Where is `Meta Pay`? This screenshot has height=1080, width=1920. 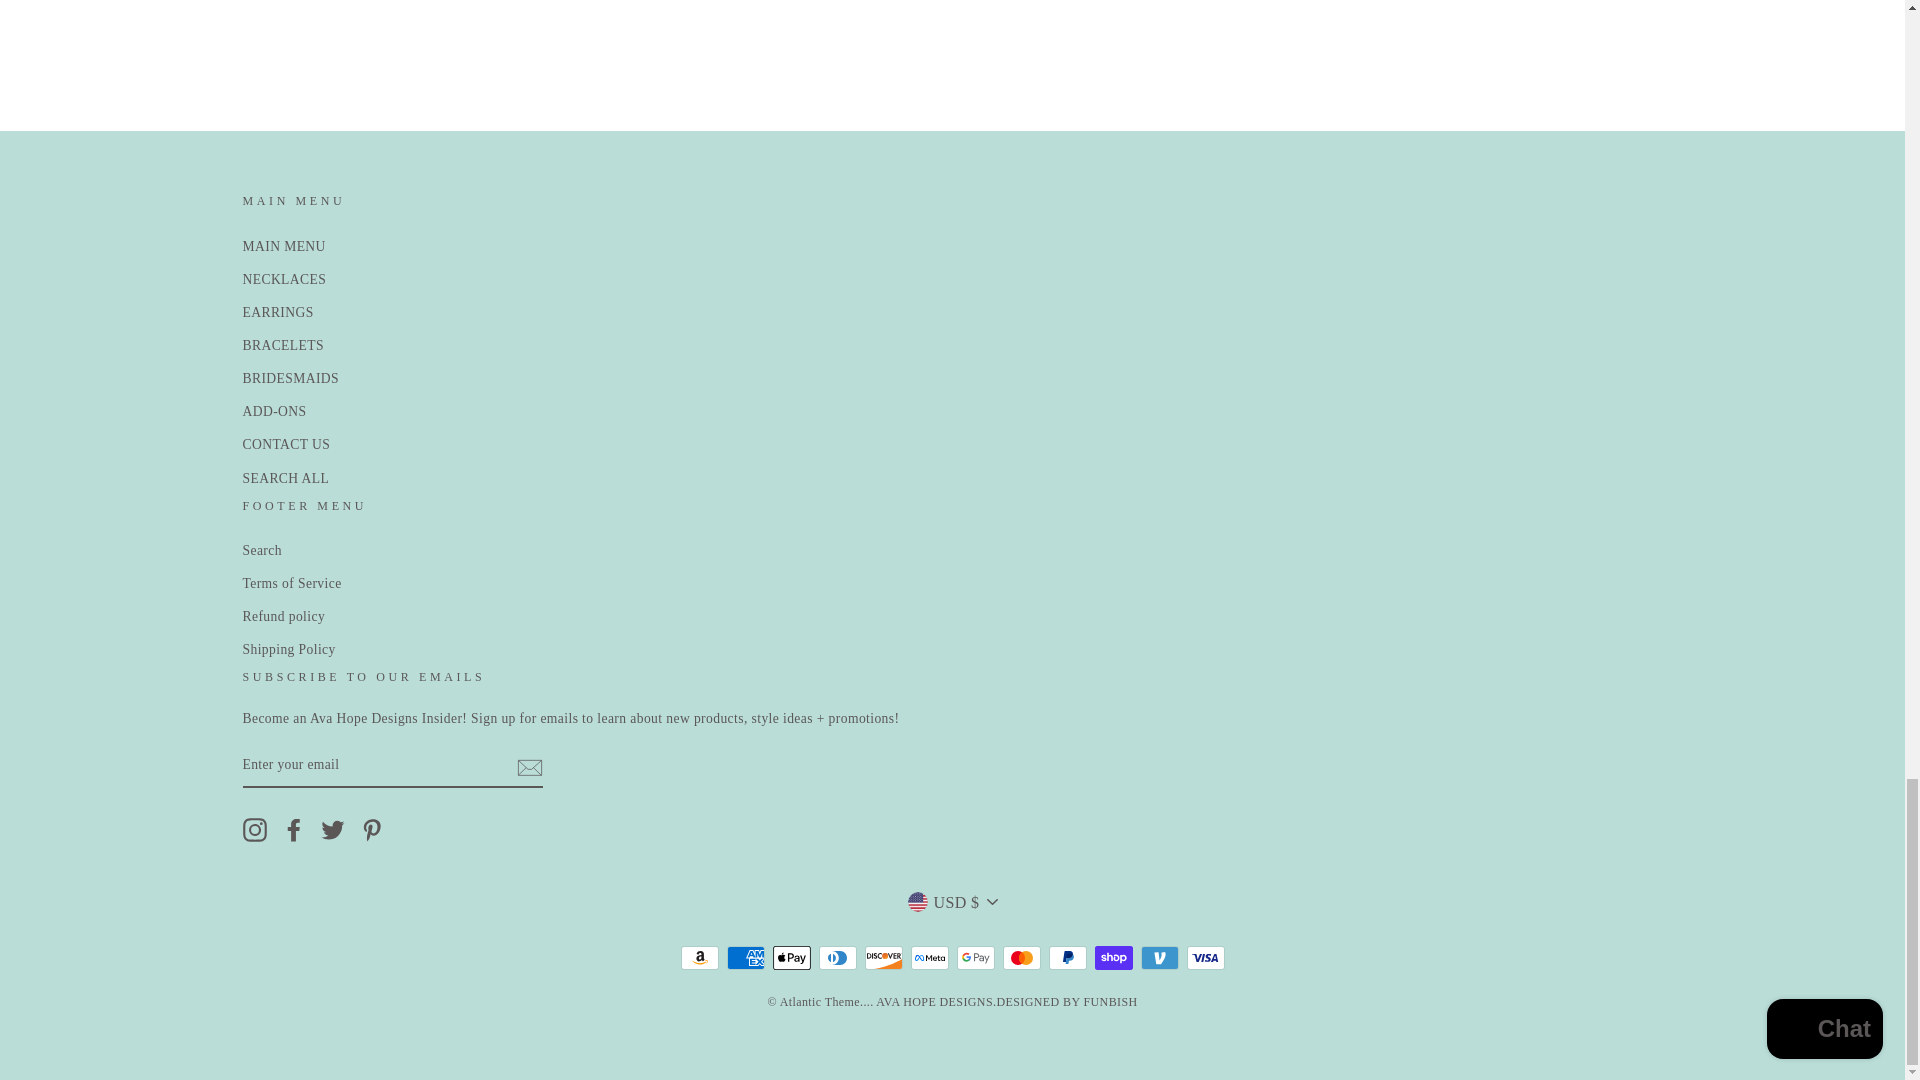
Meta Pay is located at coordinates (929, 958).